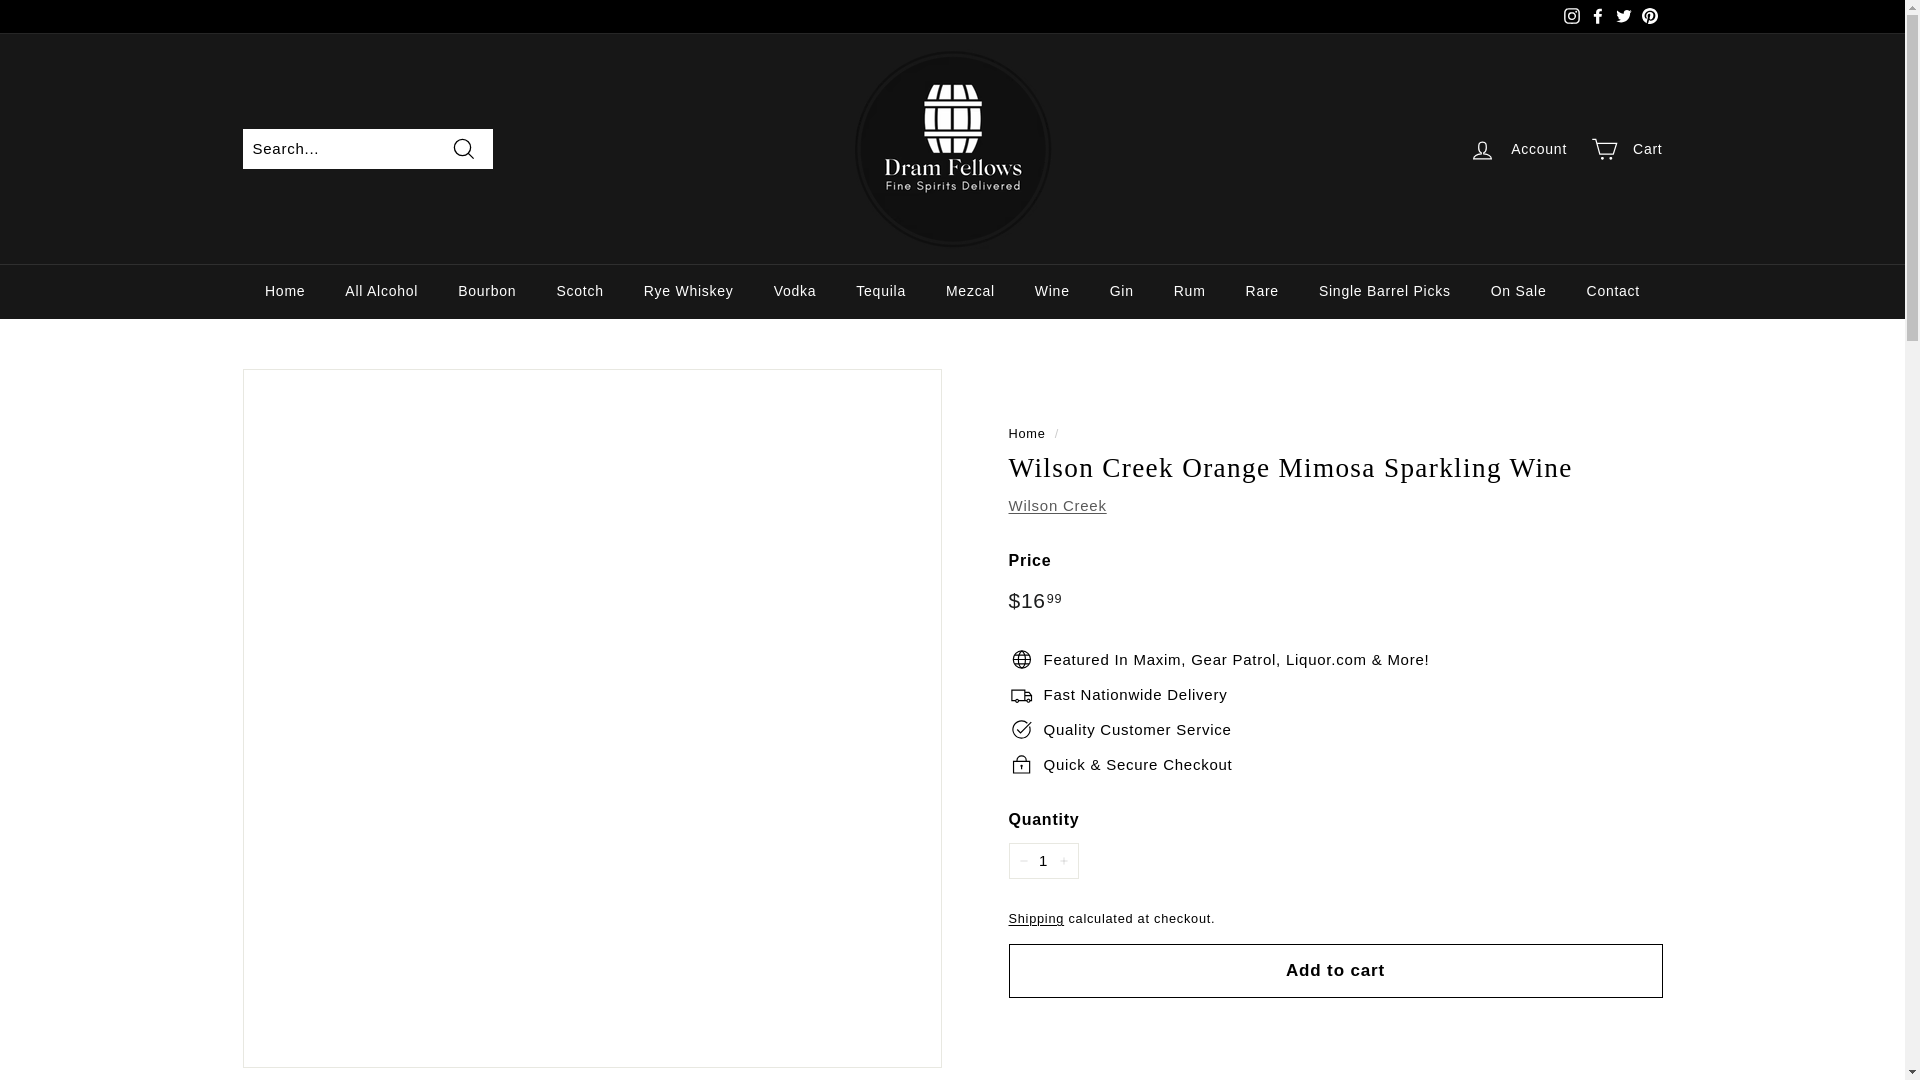 The width and height of the screenshot is (1920, 1080). What do you see at coordinates (578, 290) in the screenshot?
I see `Scotch` at bounding box center [578, 290].